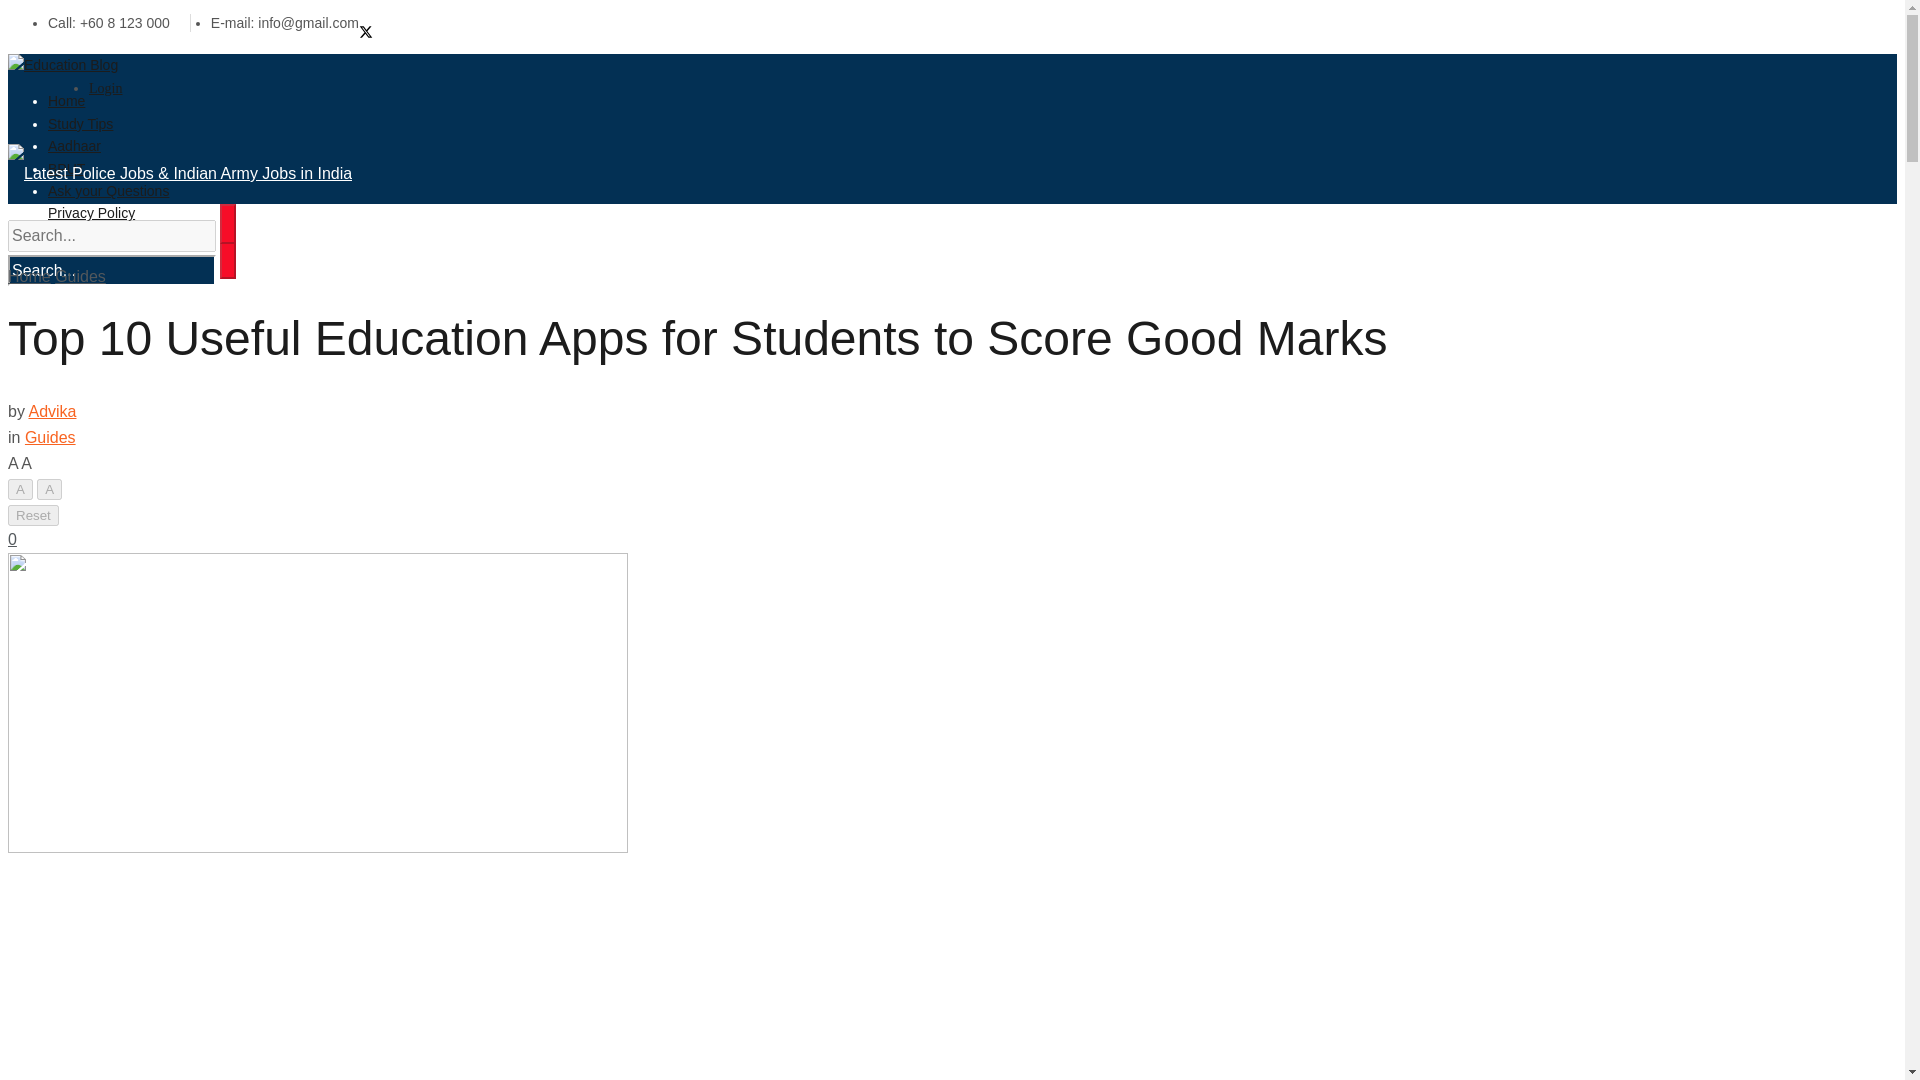 The width and height of the screenshot is (1920, 1080). I want to click on A, so click(48, 490).